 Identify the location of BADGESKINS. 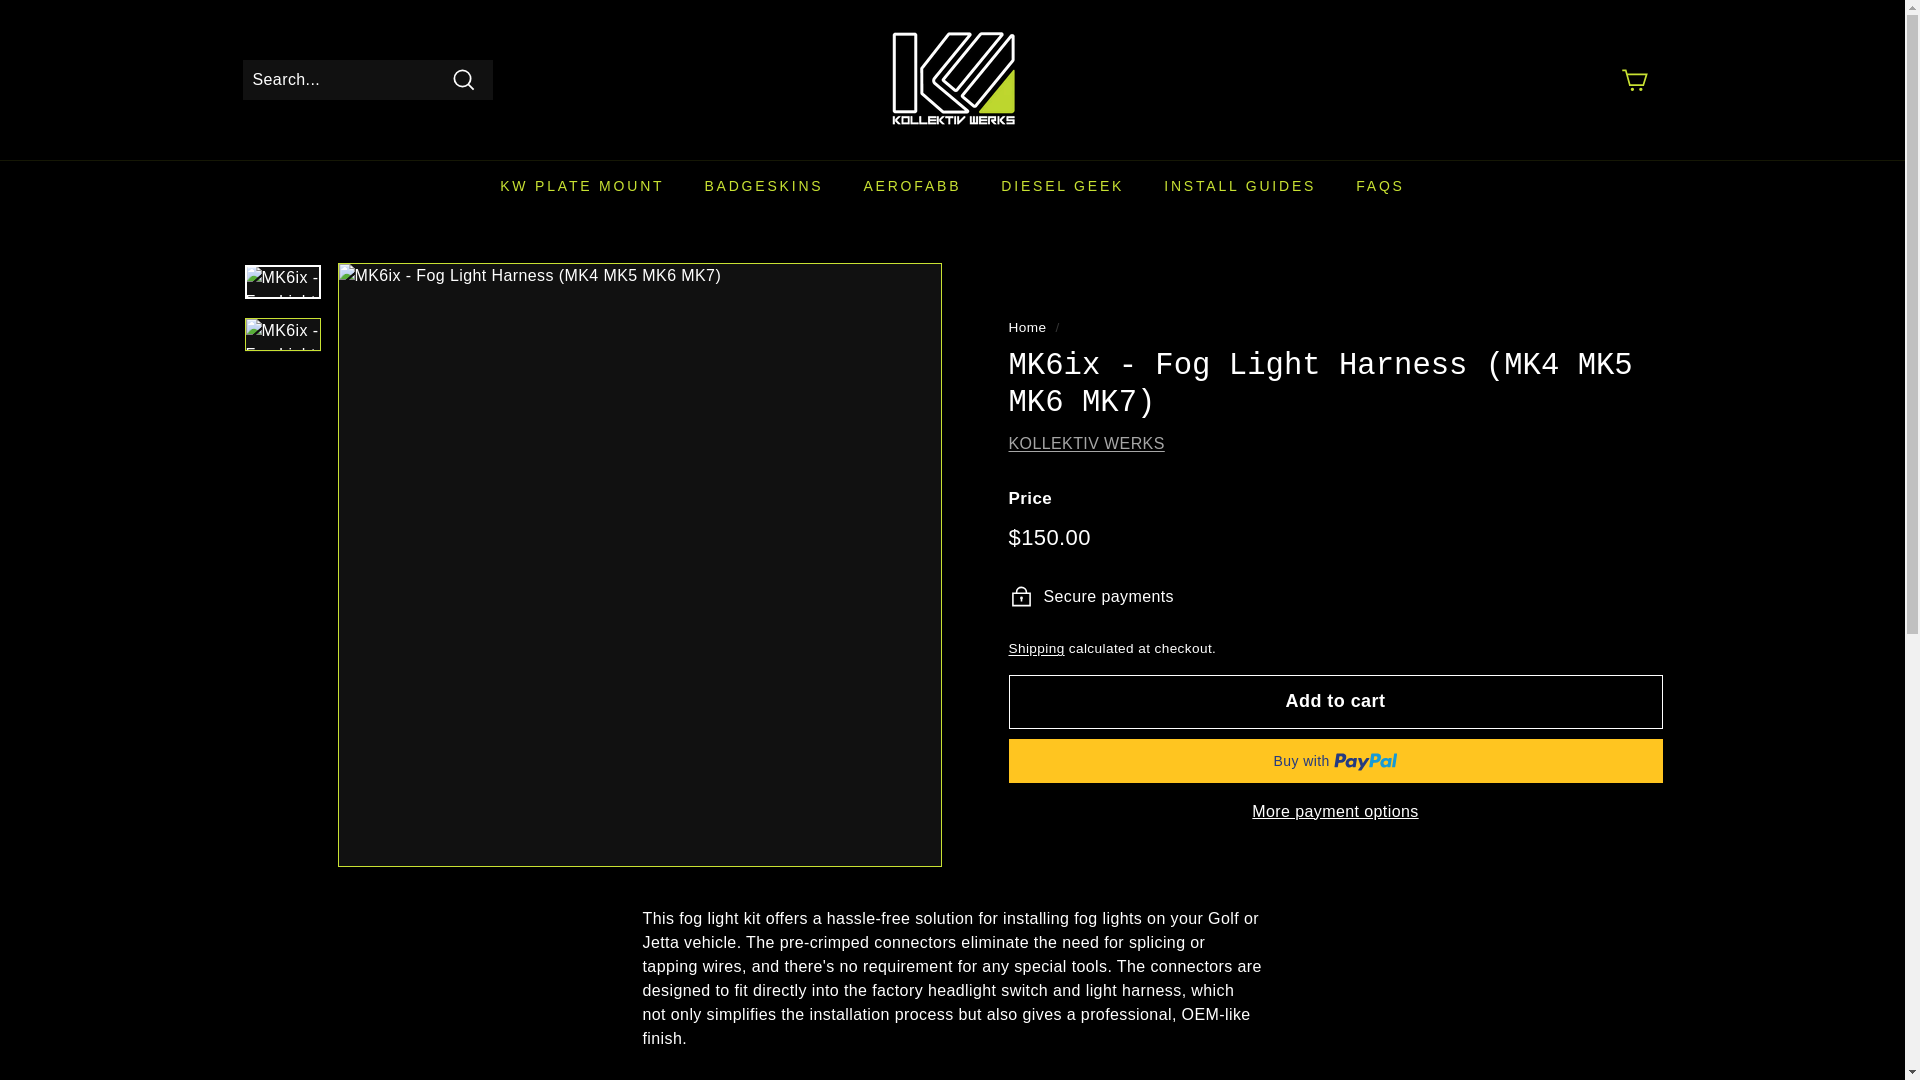
(762, 186).